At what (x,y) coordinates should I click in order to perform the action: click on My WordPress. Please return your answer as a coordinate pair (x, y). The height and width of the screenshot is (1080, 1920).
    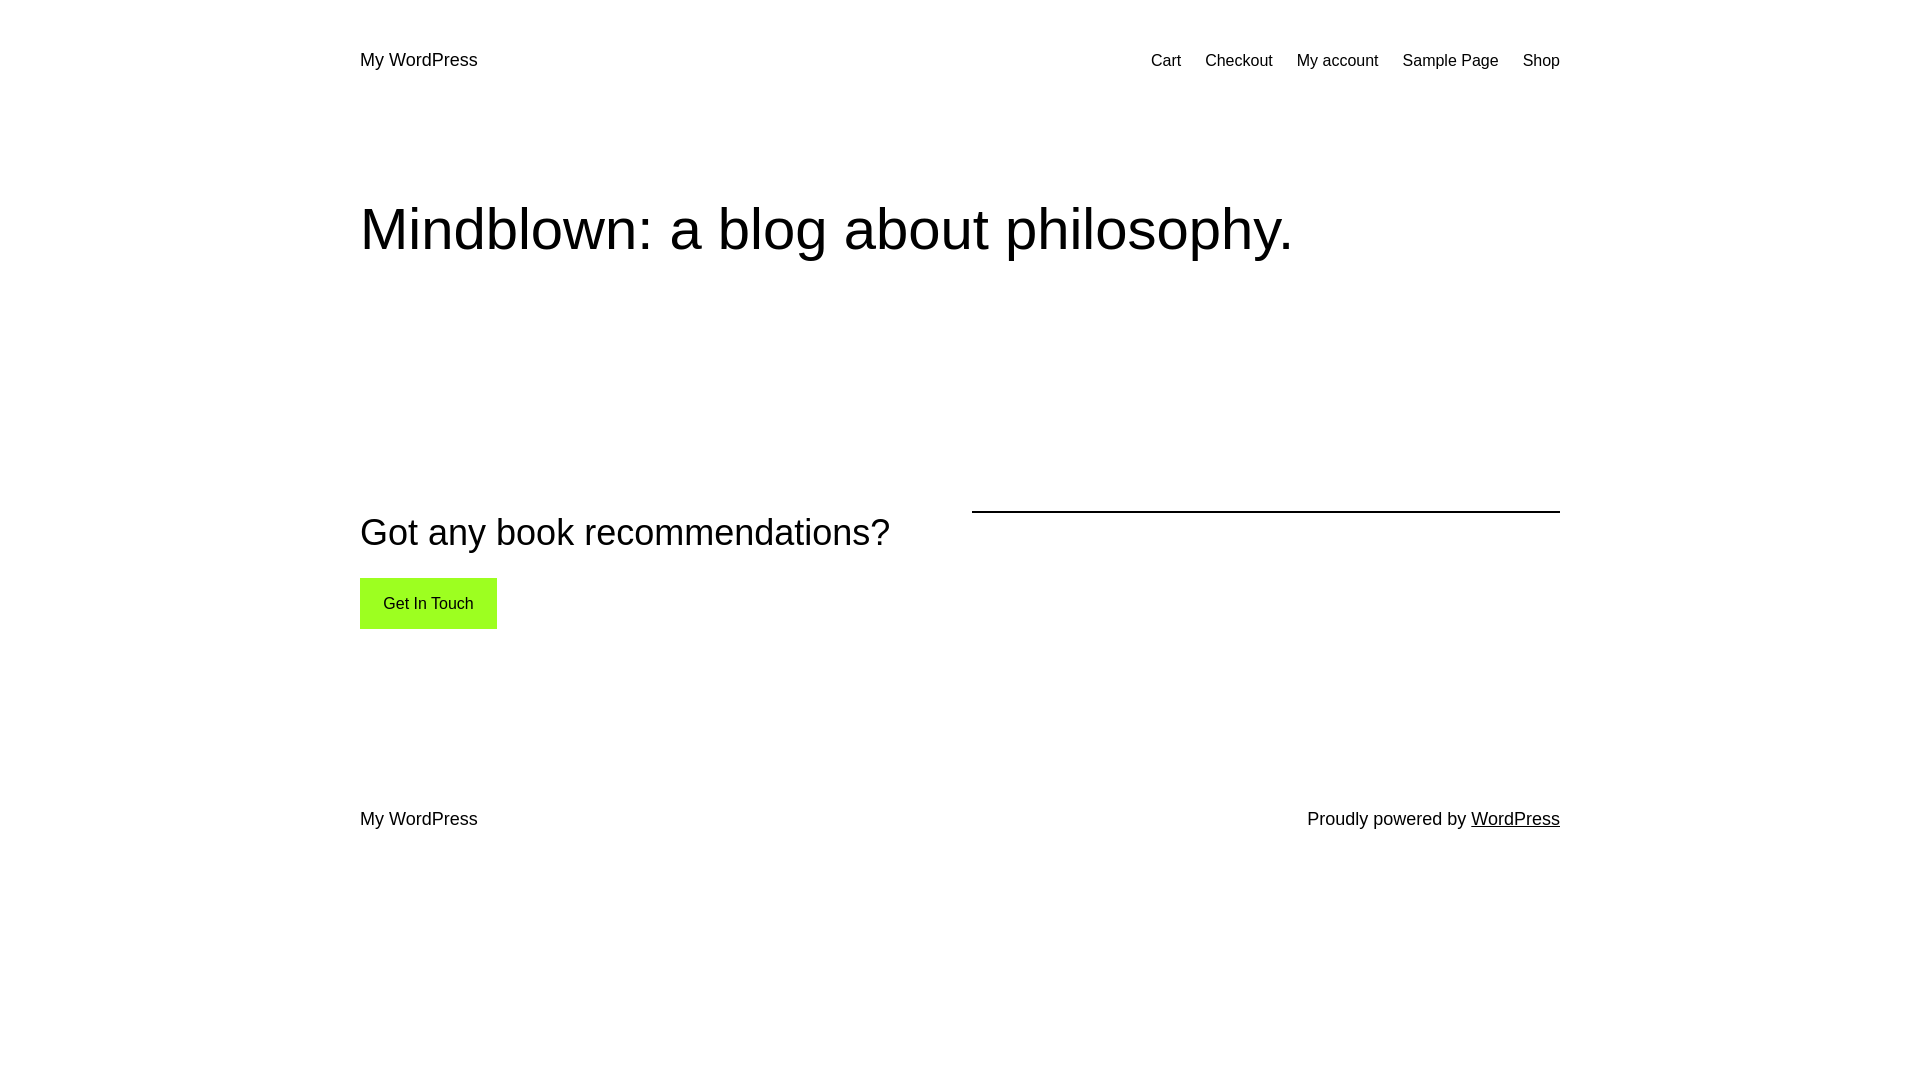
    Looking at the image, I should click on (419, 60).